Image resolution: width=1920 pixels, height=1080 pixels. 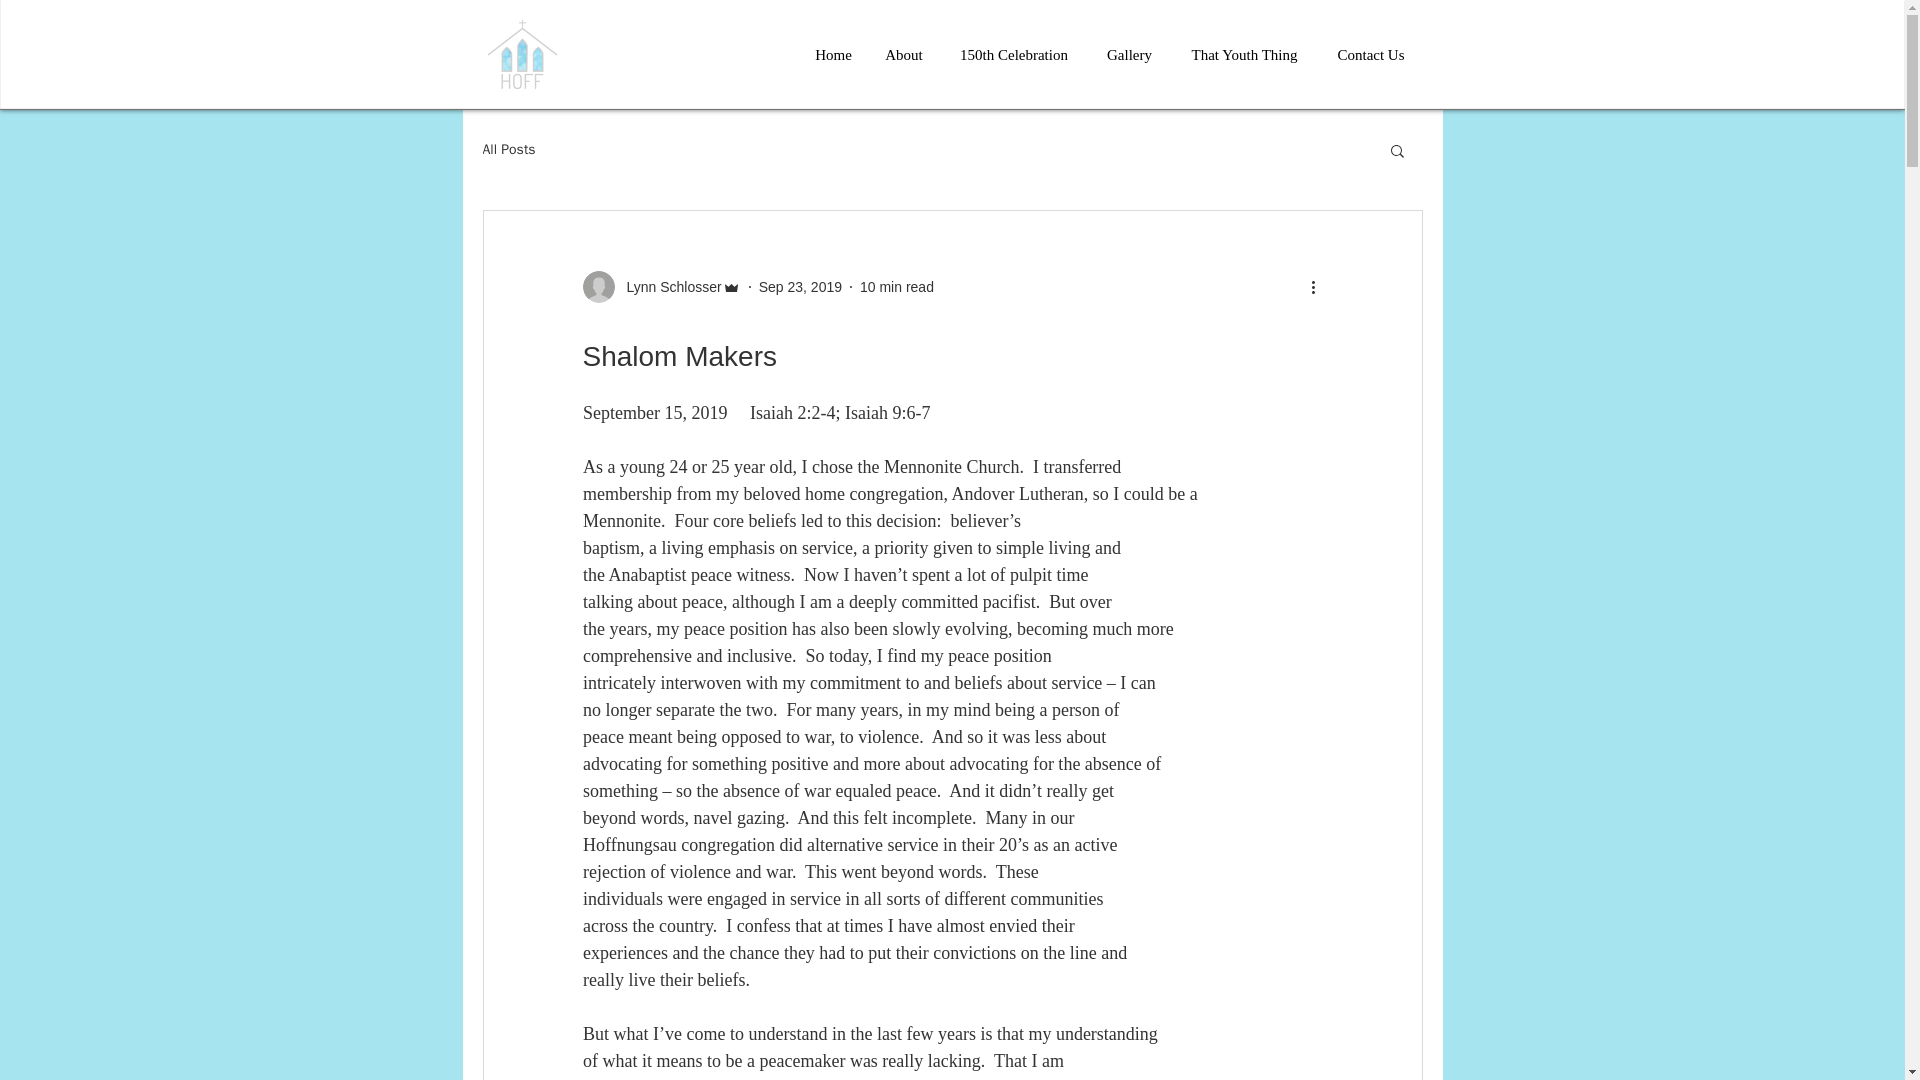 What do you see at coordinates (508, 150) in the screenshot?
I see `All Posts` at bounding box center [508, 150].